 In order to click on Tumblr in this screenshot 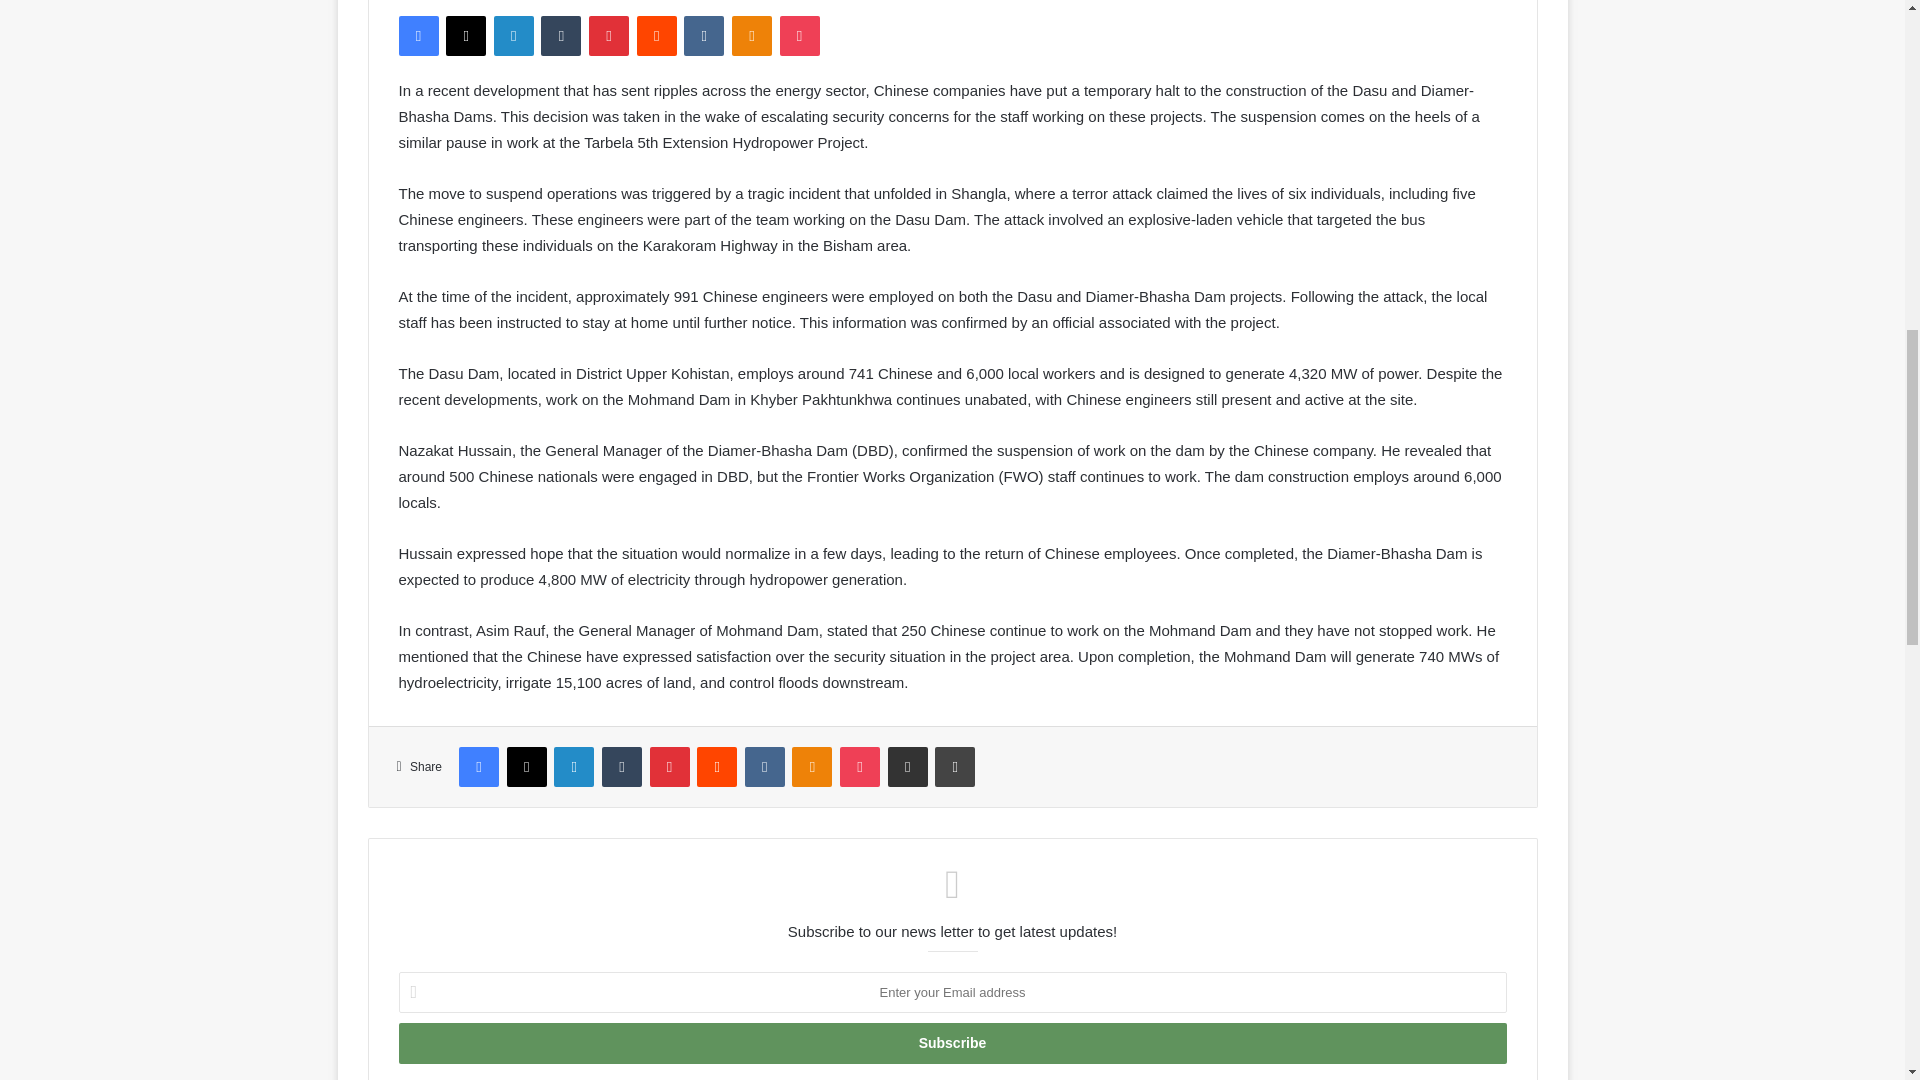, I will do `click(561, 36)`.